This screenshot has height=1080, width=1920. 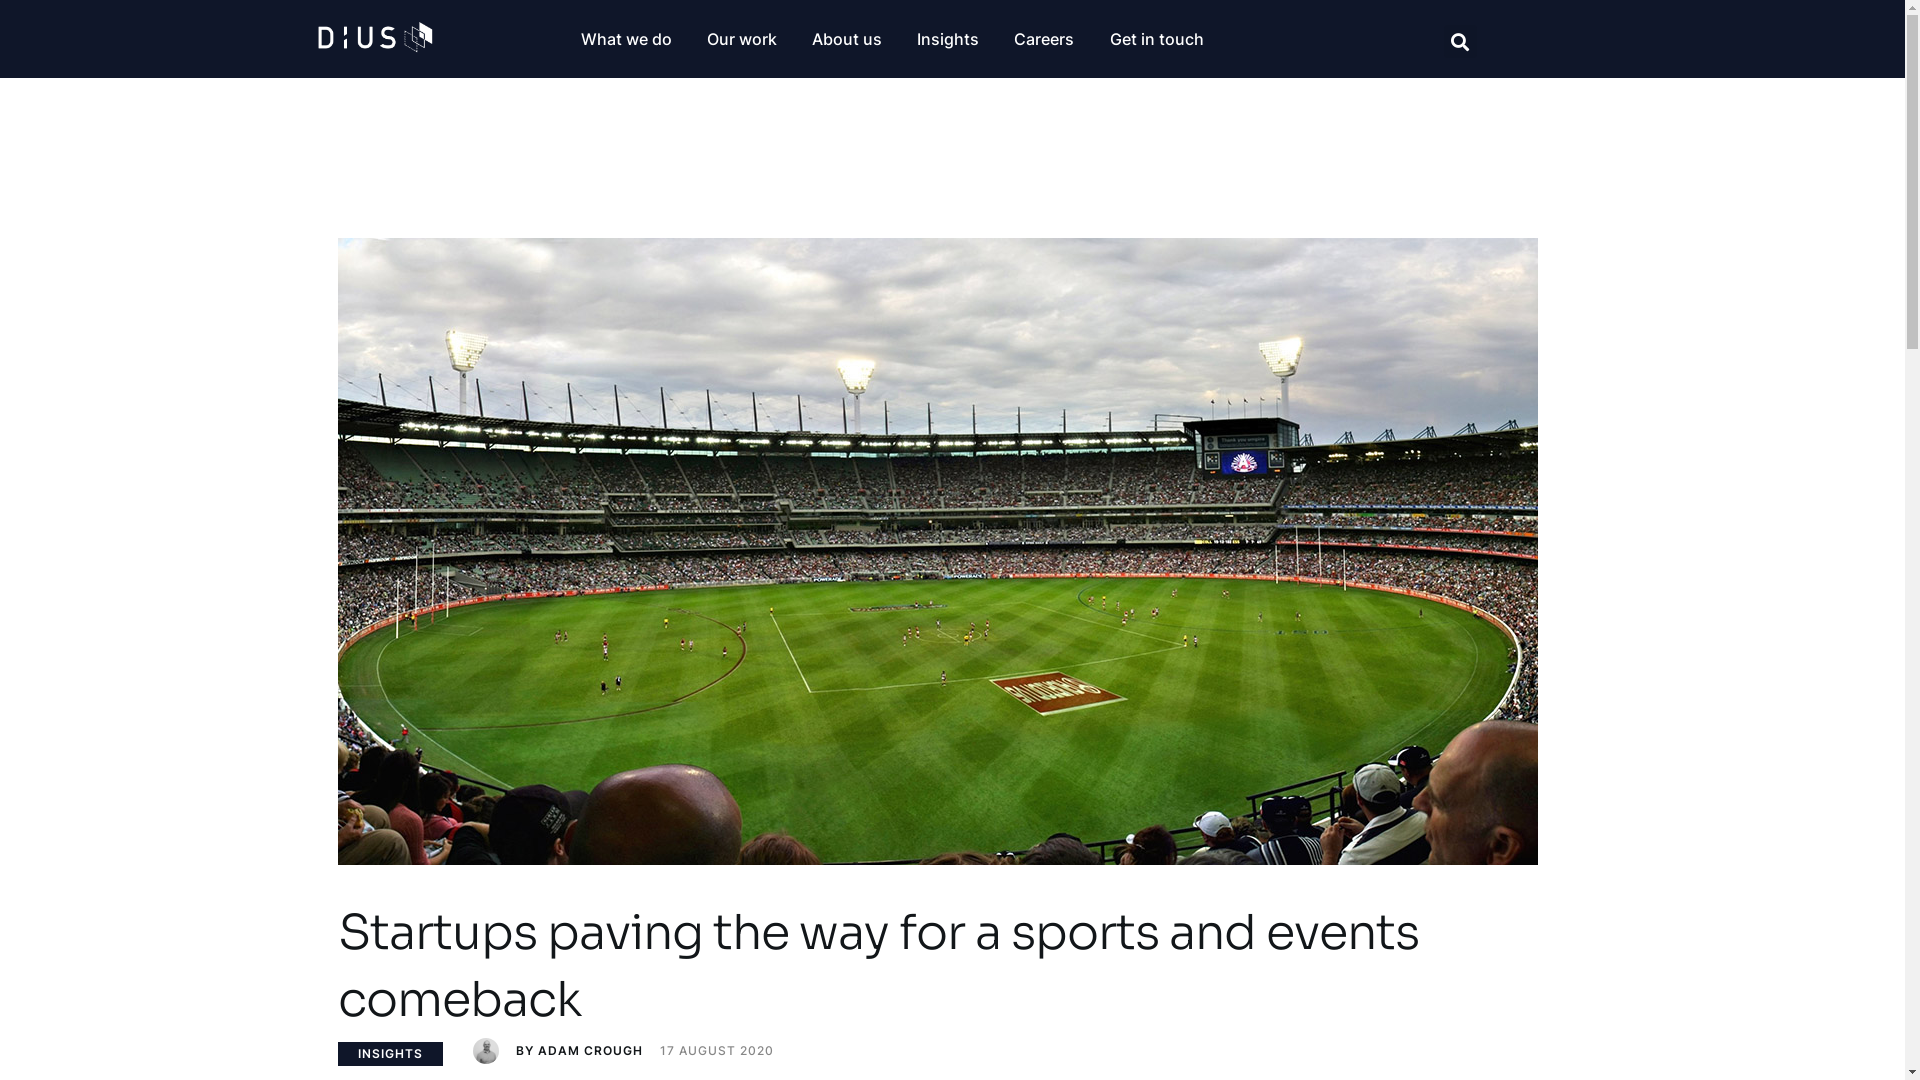 I want to click on Get in touch, so click(x=1156, y=38).